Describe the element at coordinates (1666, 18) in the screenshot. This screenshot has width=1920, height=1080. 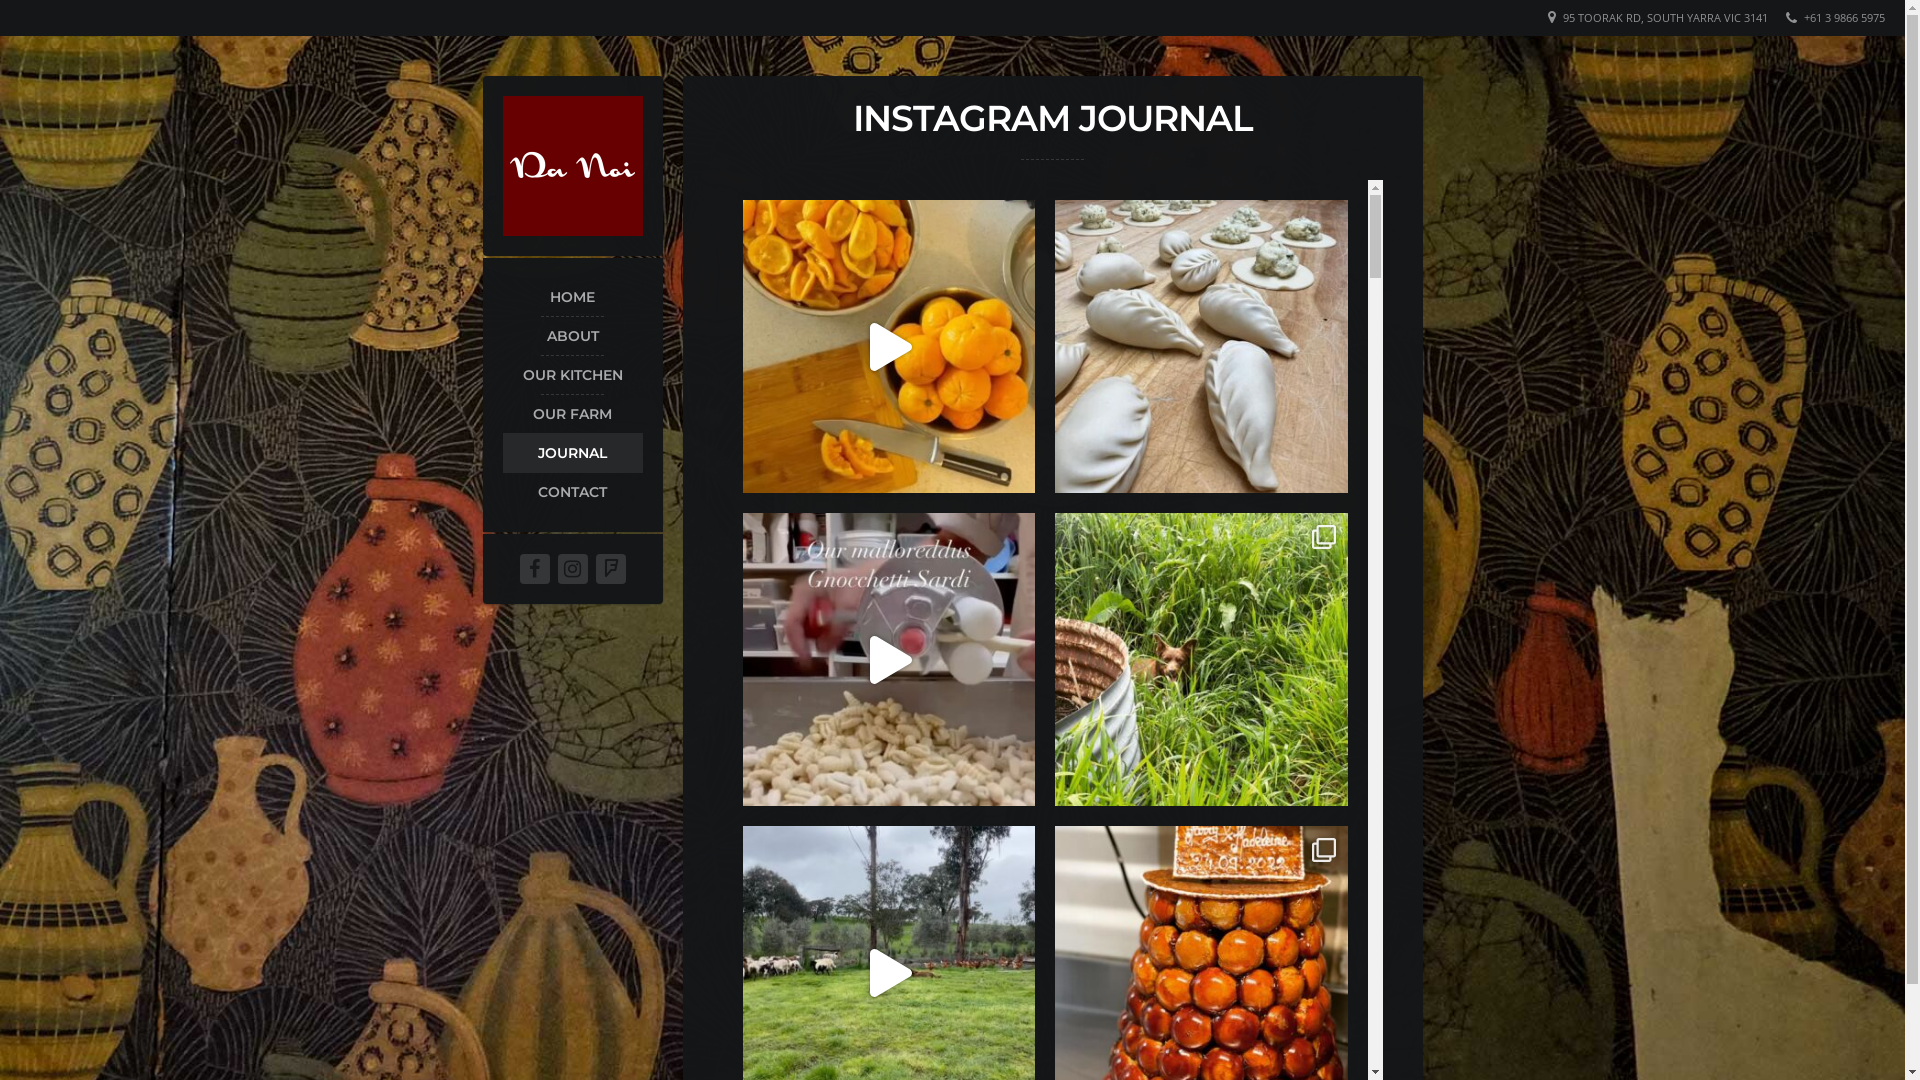
I see `95 TOORAK RD, SOUTH YARRA VIC 3141` at that location.